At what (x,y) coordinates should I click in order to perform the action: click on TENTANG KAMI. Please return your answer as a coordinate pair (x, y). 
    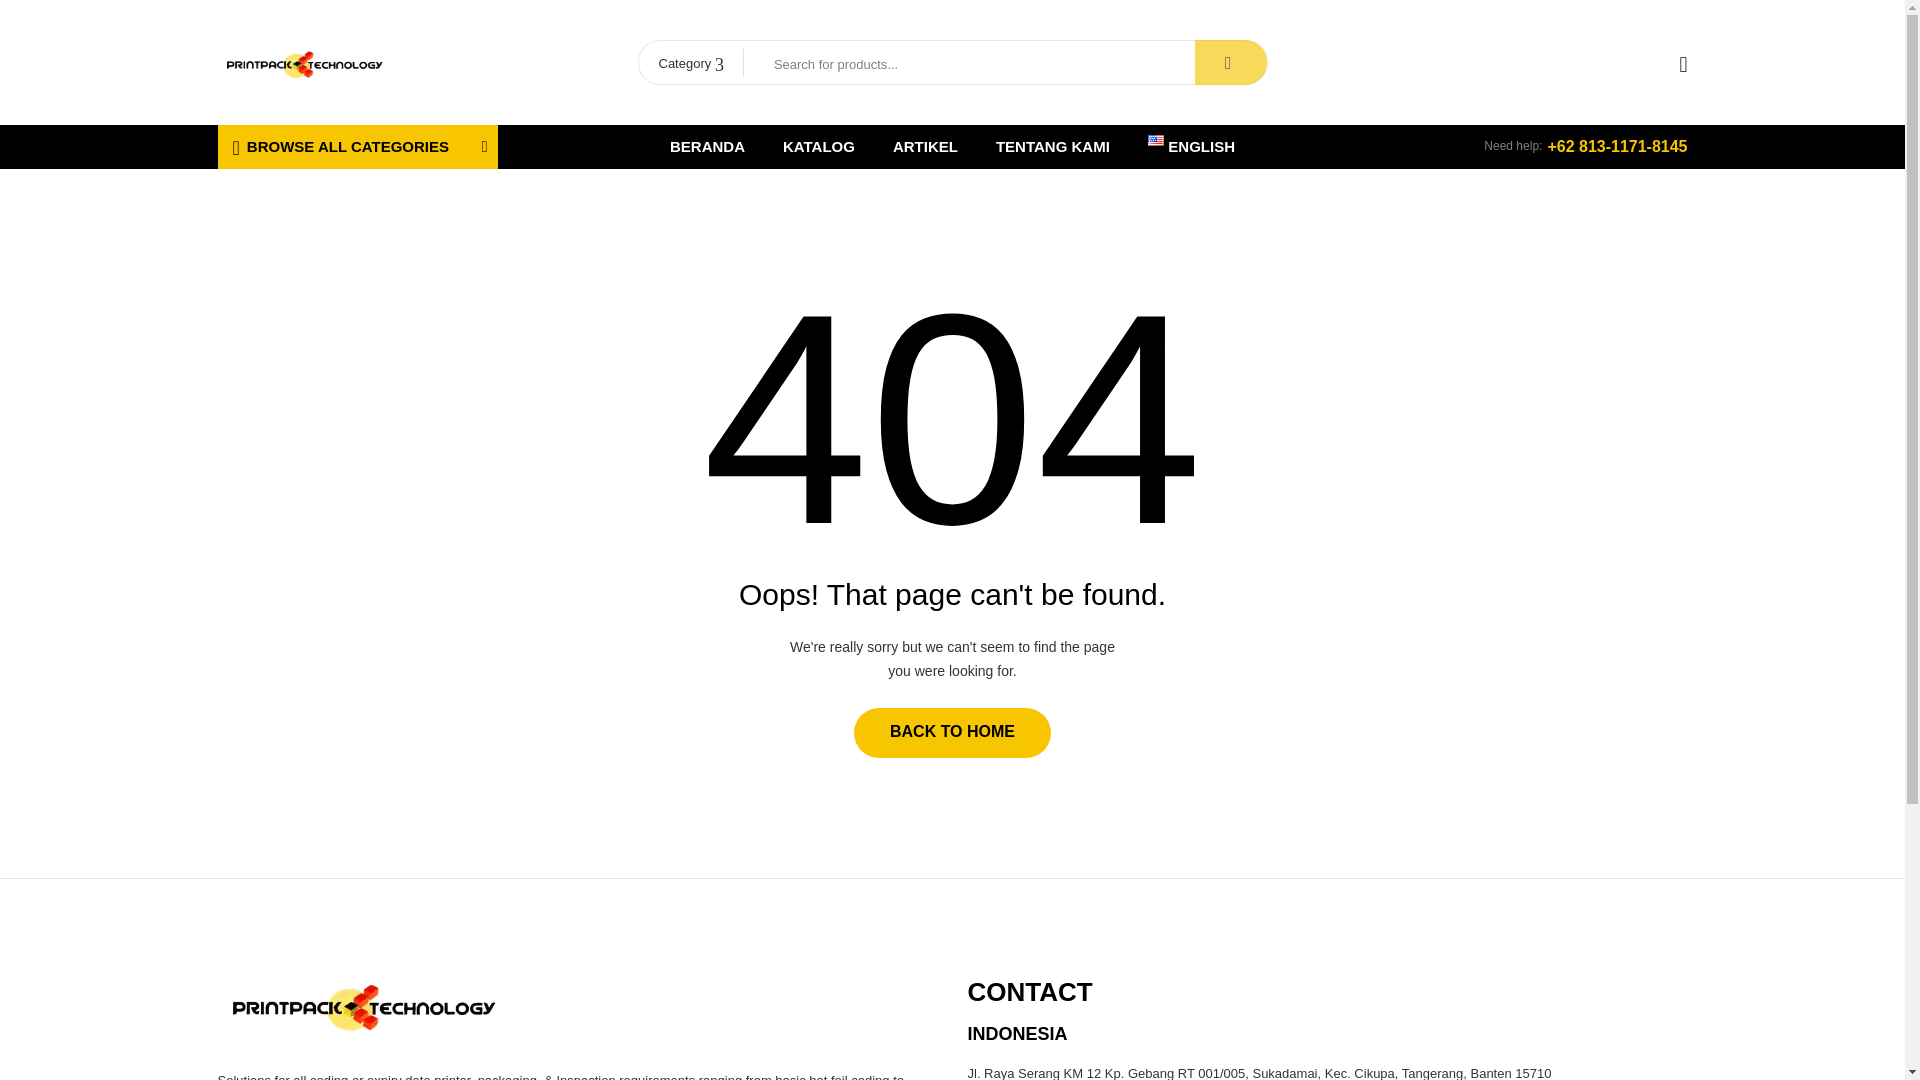
    Looking at the image, I should click on (1052, 146).